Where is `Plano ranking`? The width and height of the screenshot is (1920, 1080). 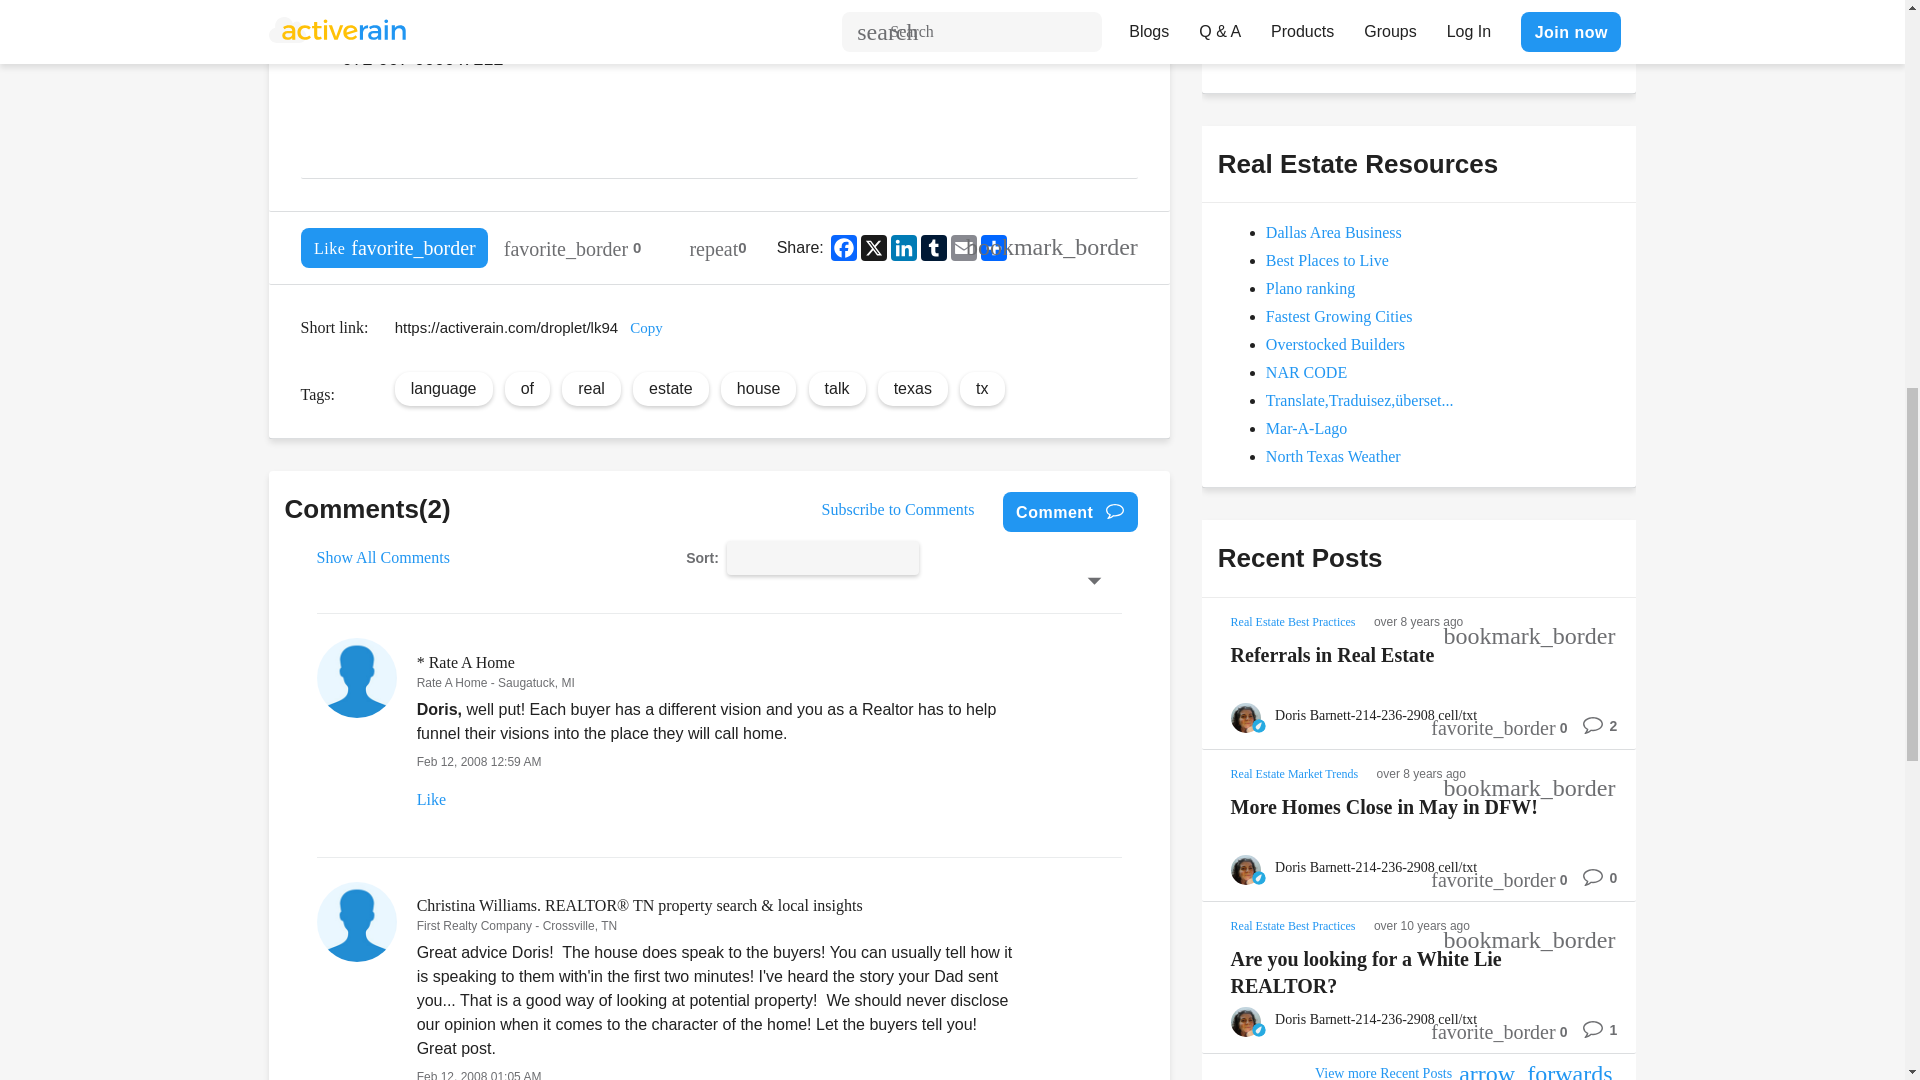
Plano ranking is located at coordinates (1310, 288).